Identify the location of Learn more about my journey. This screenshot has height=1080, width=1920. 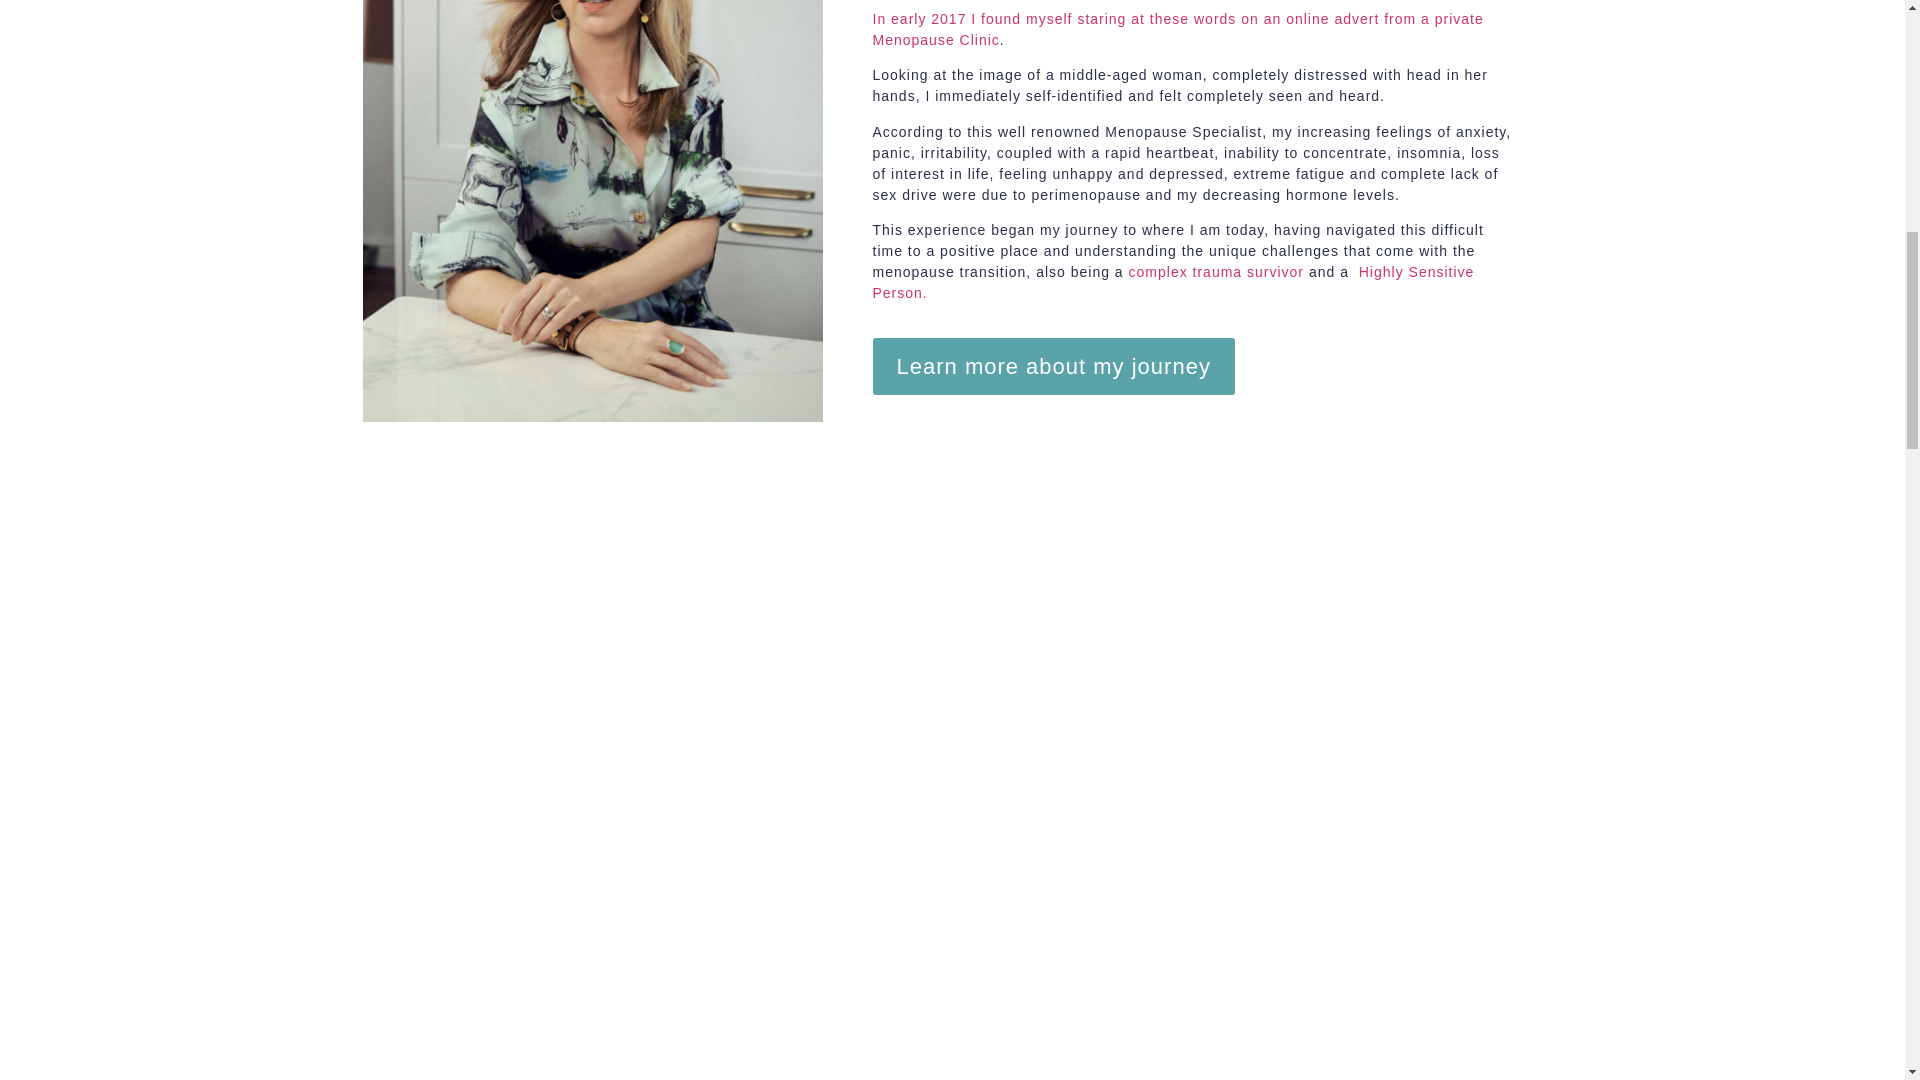
(1052, 366).